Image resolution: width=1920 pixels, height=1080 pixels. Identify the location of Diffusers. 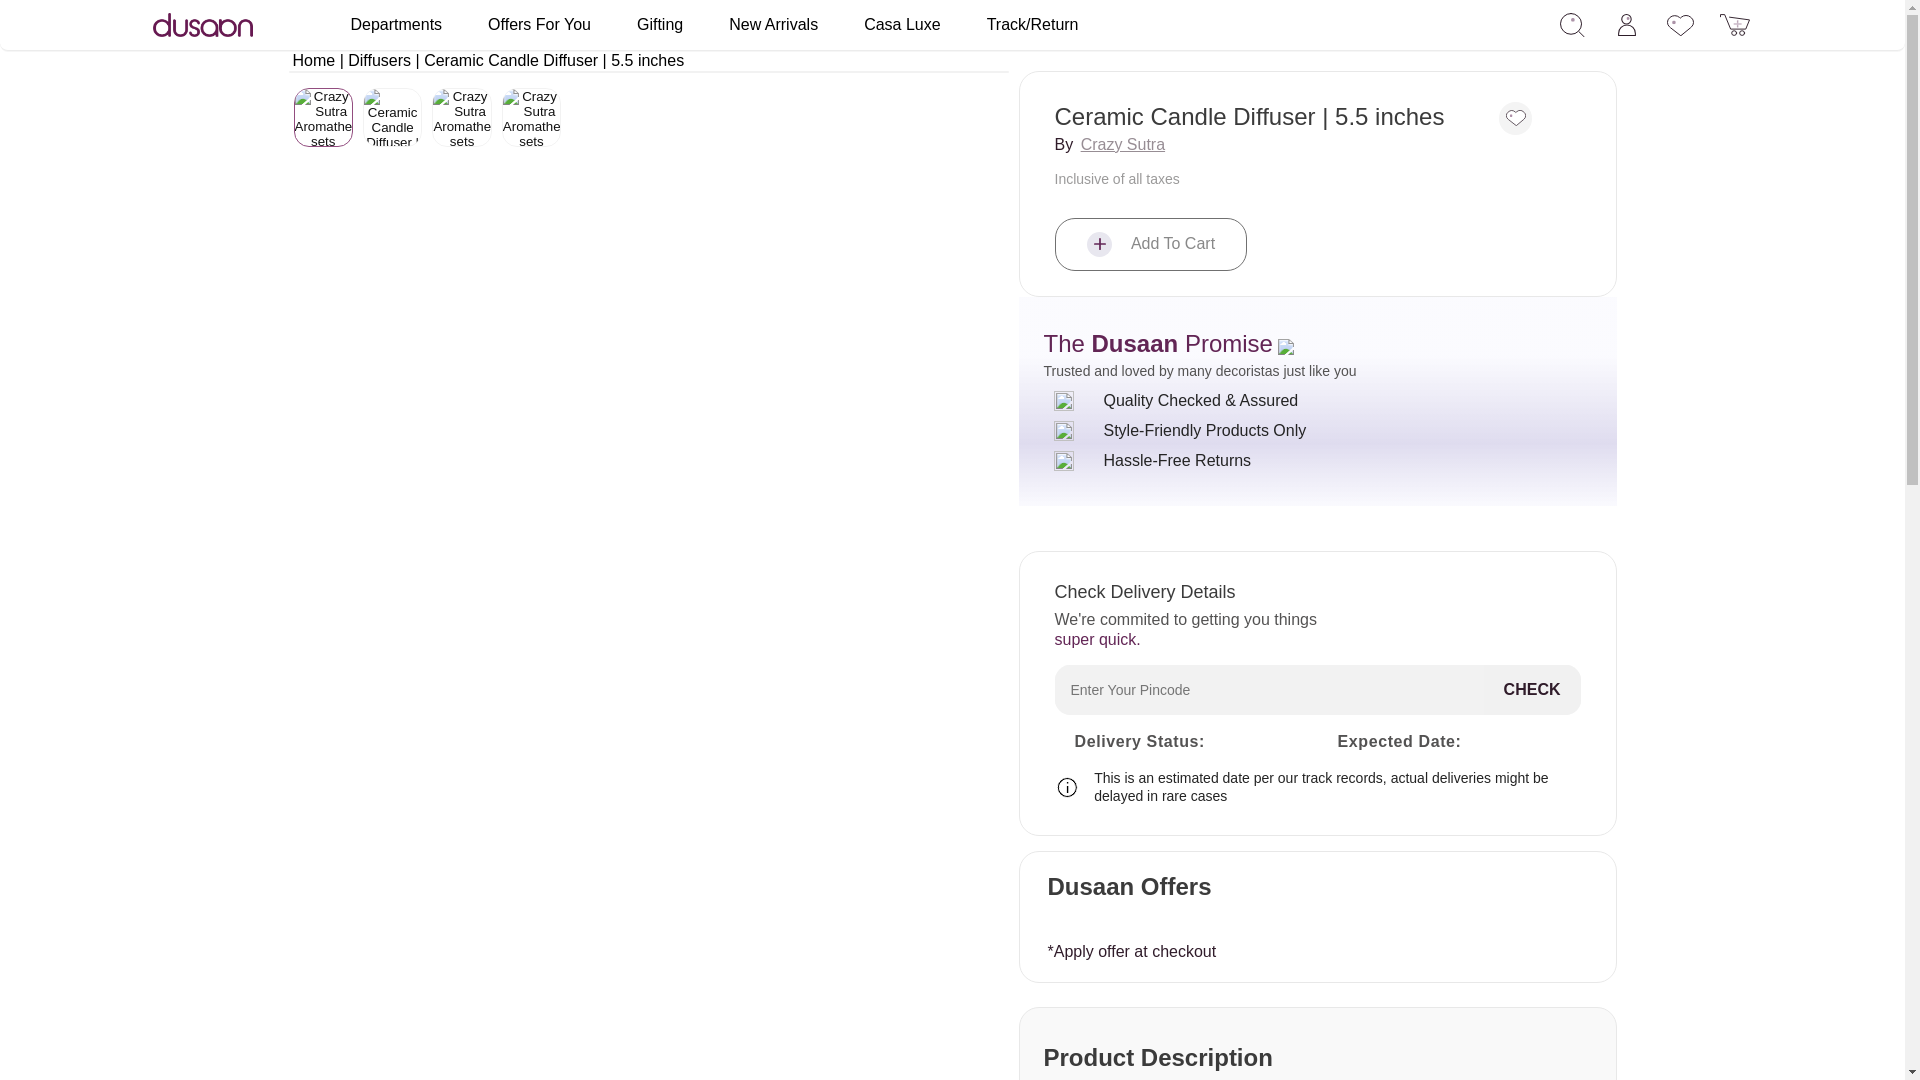
(378, 60).